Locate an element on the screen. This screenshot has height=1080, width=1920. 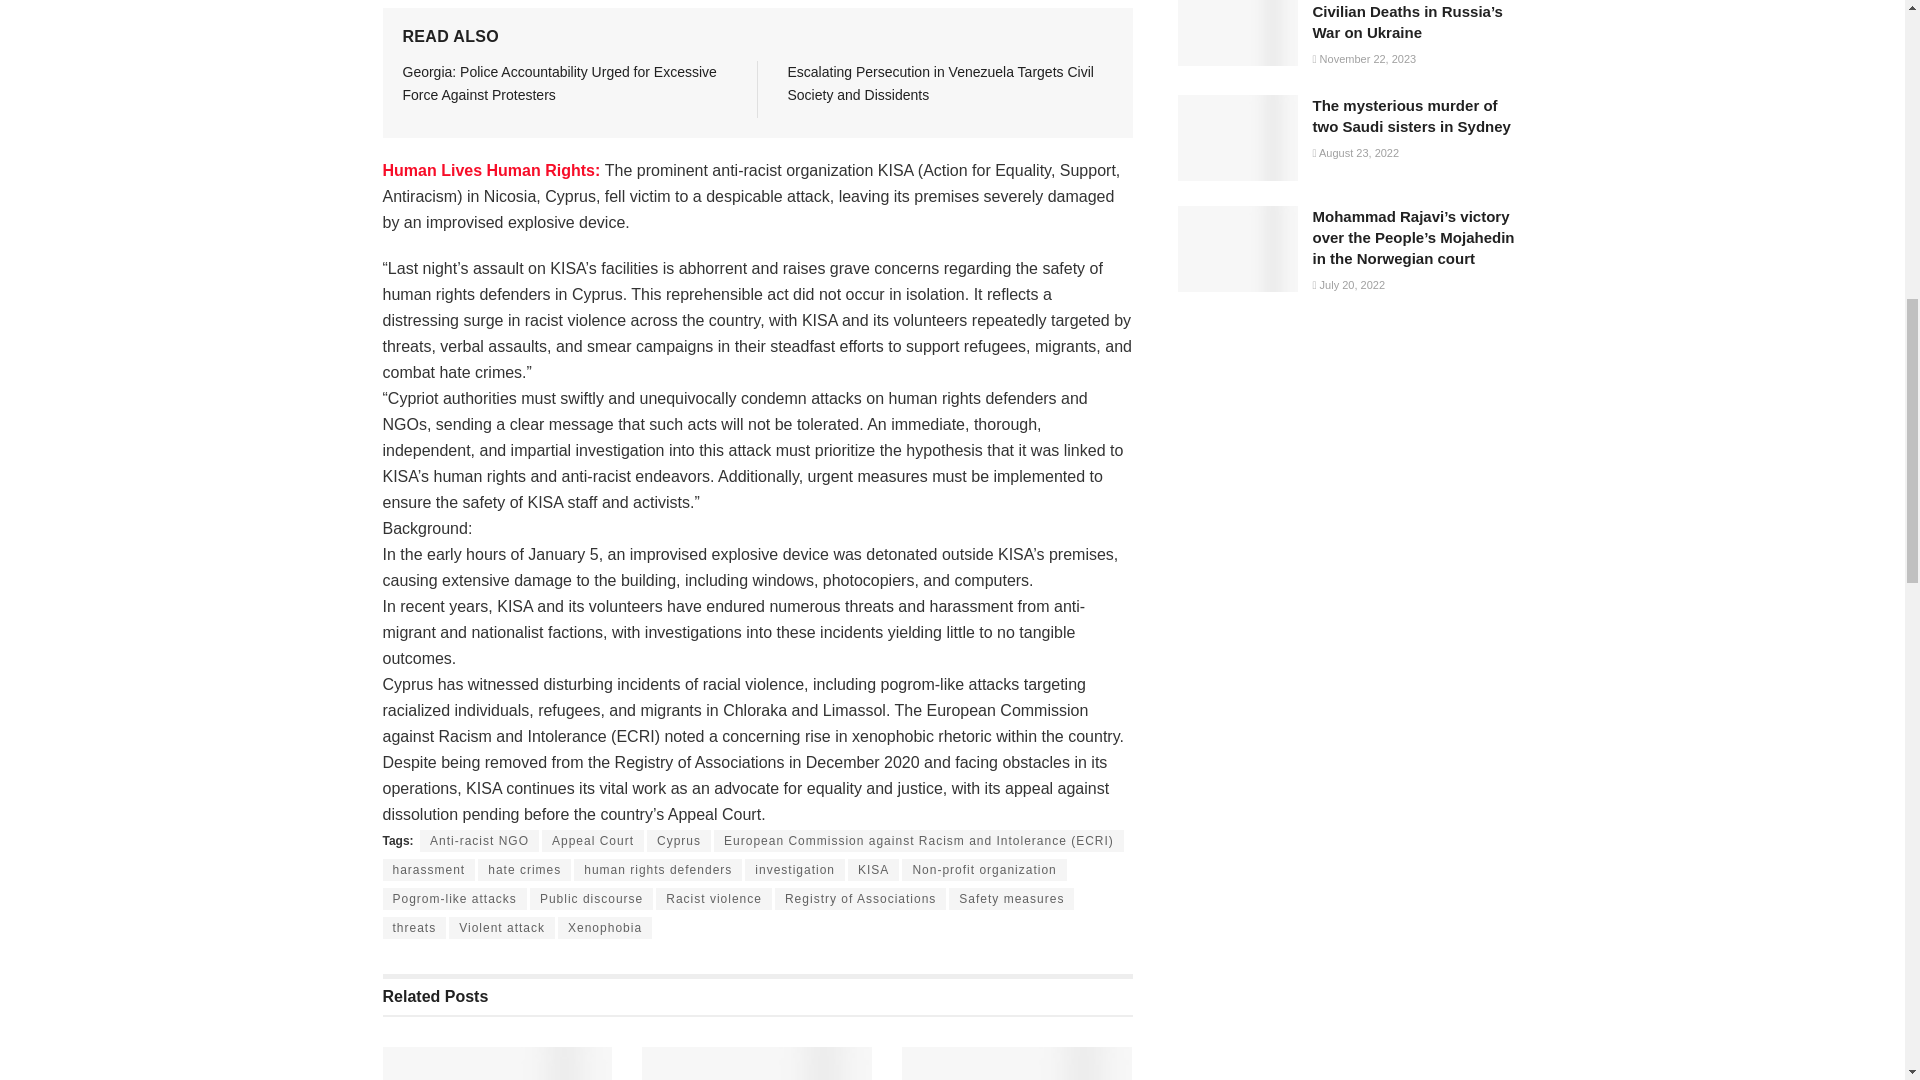
Cyprus is located at coordinates (678, 841).